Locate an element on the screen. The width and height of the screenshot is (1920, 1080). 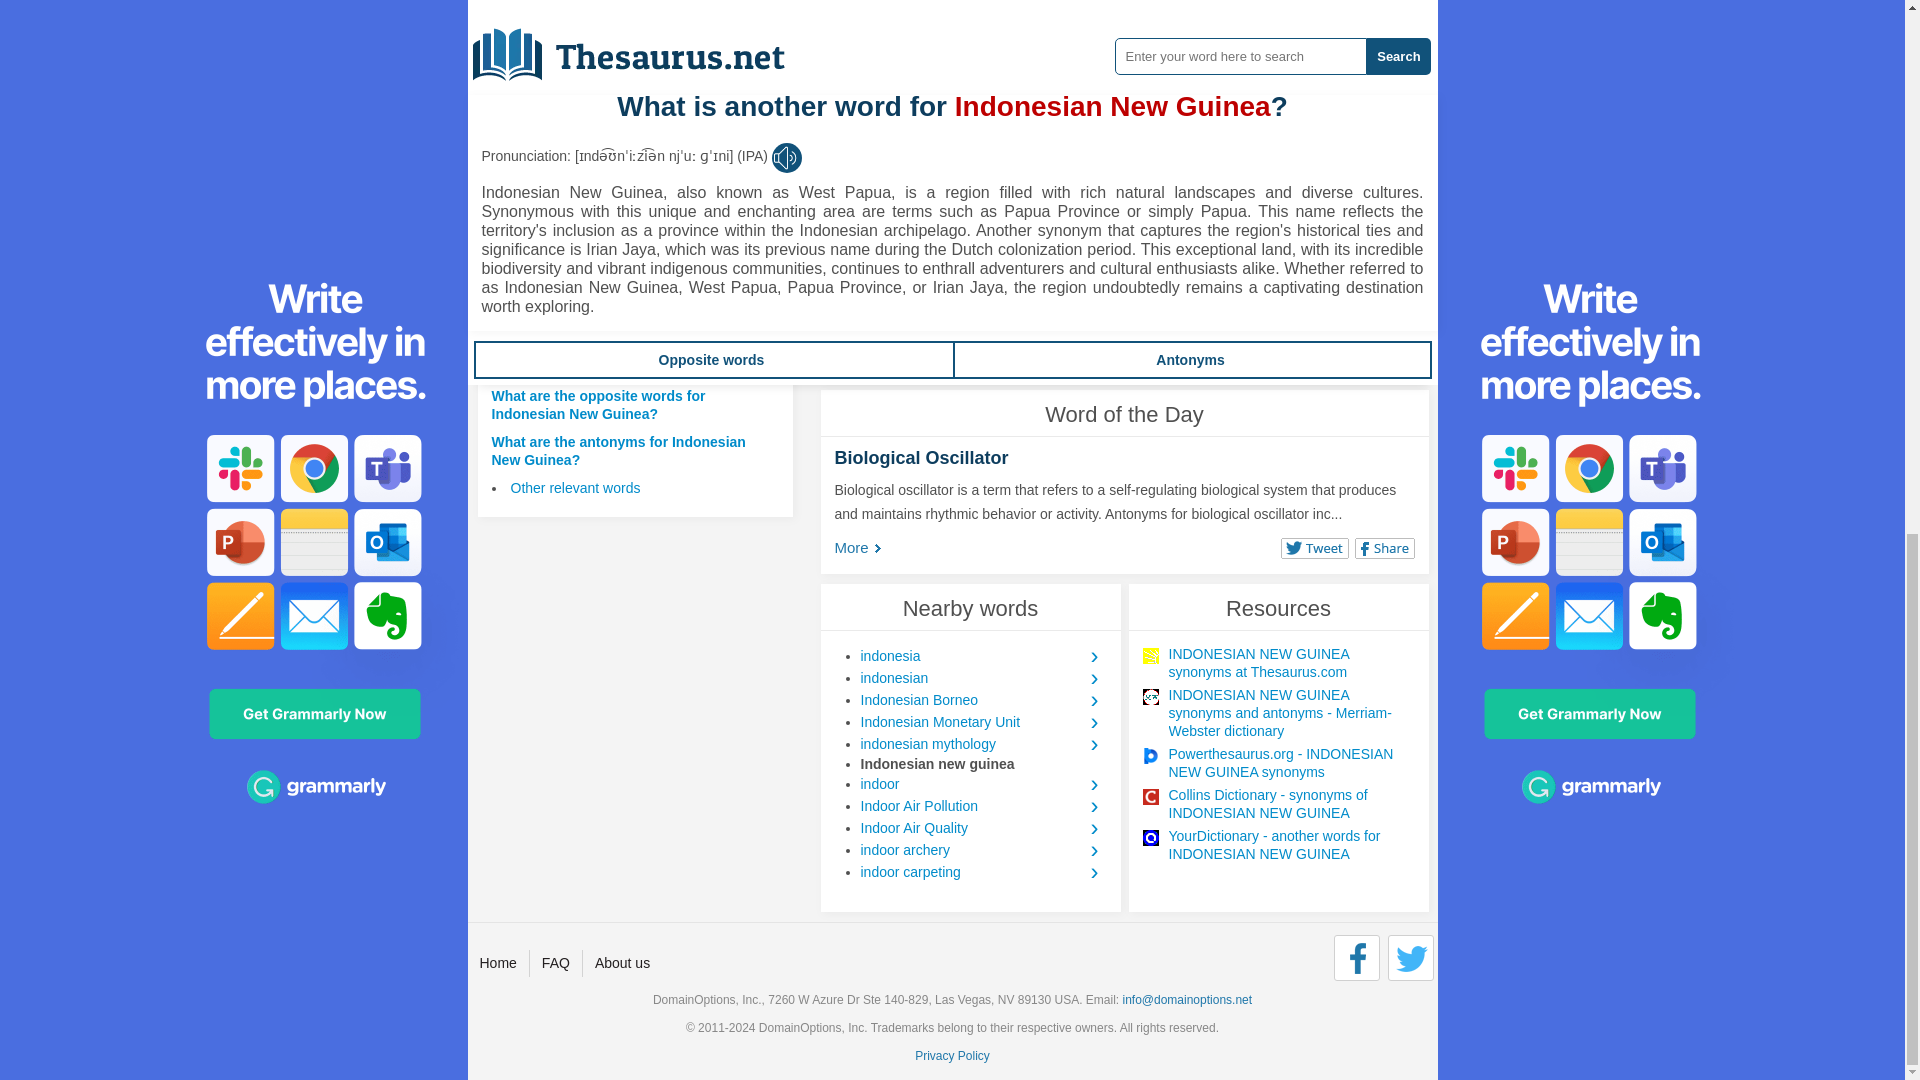
existing is located at coordinates (897, 344).